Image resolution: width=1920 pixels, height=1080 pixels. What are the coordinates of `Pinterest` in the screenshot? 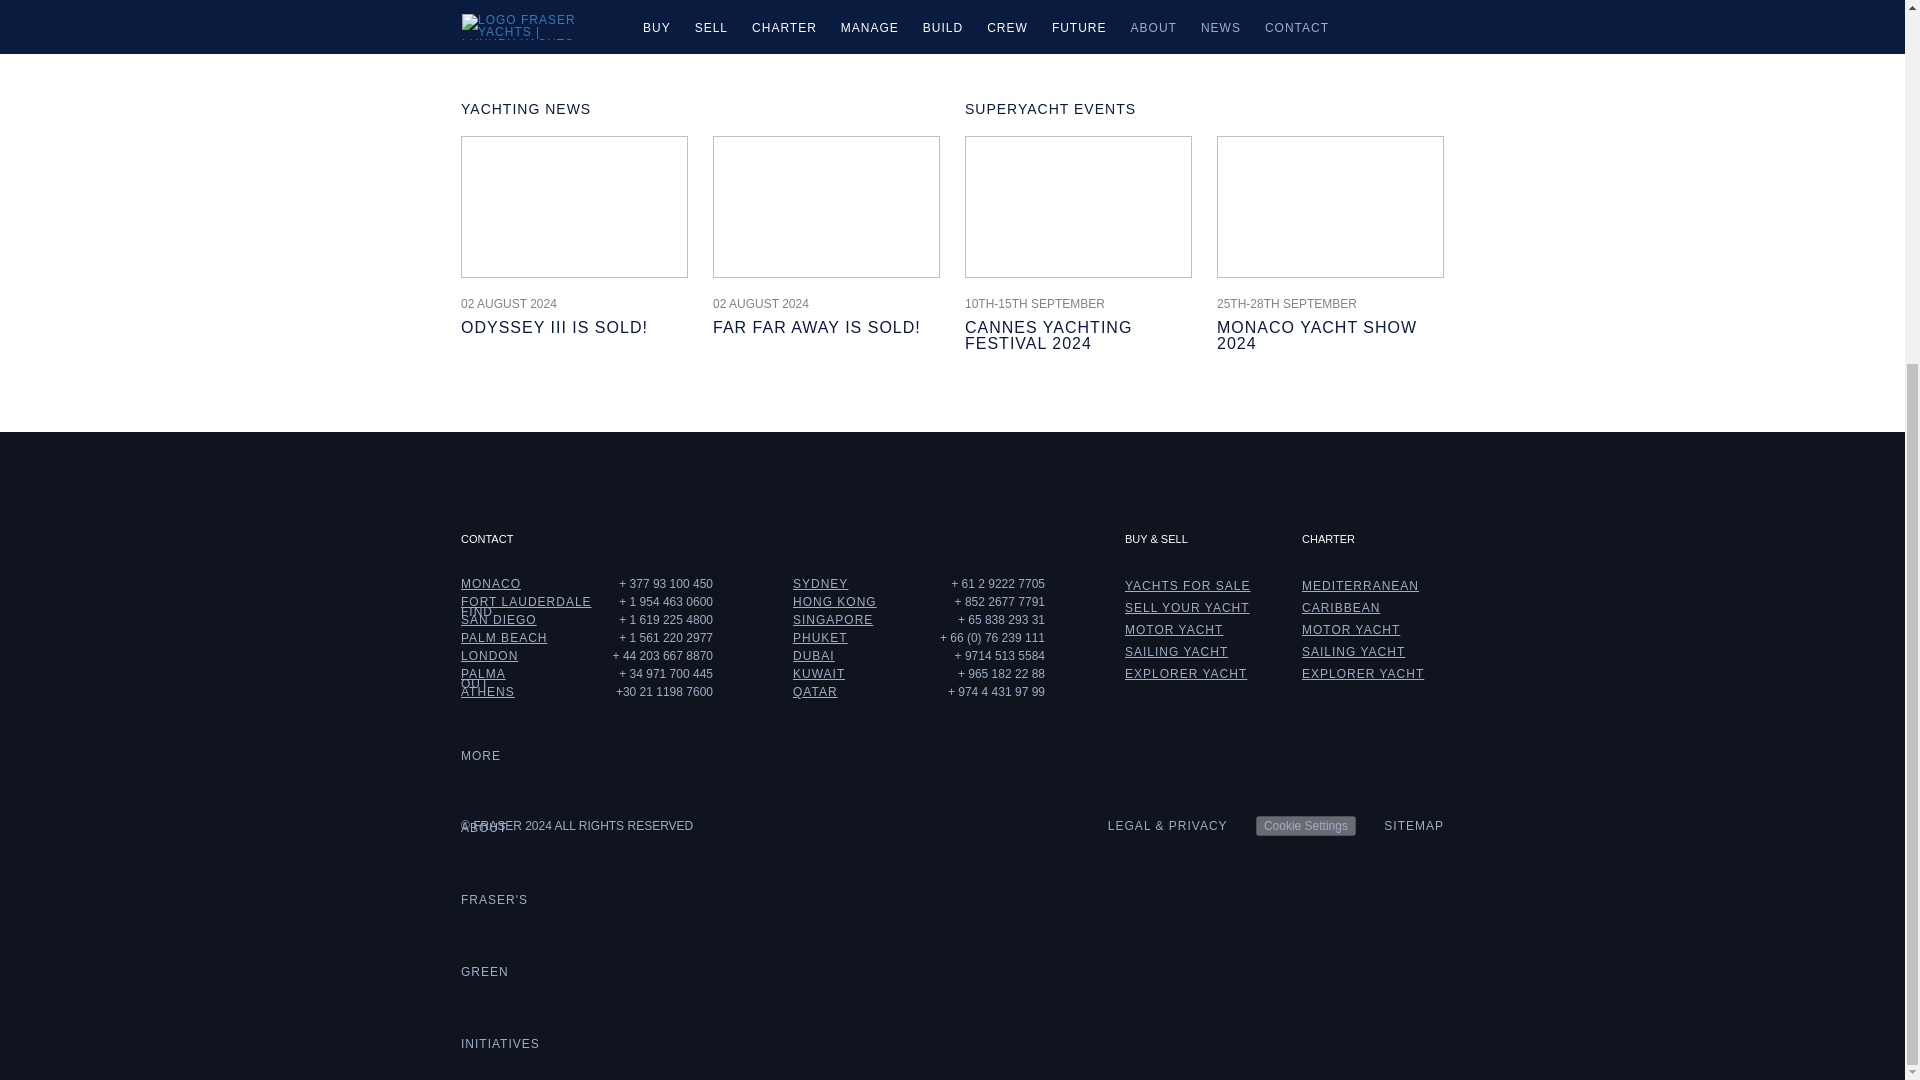 It's located at (1314, 469).